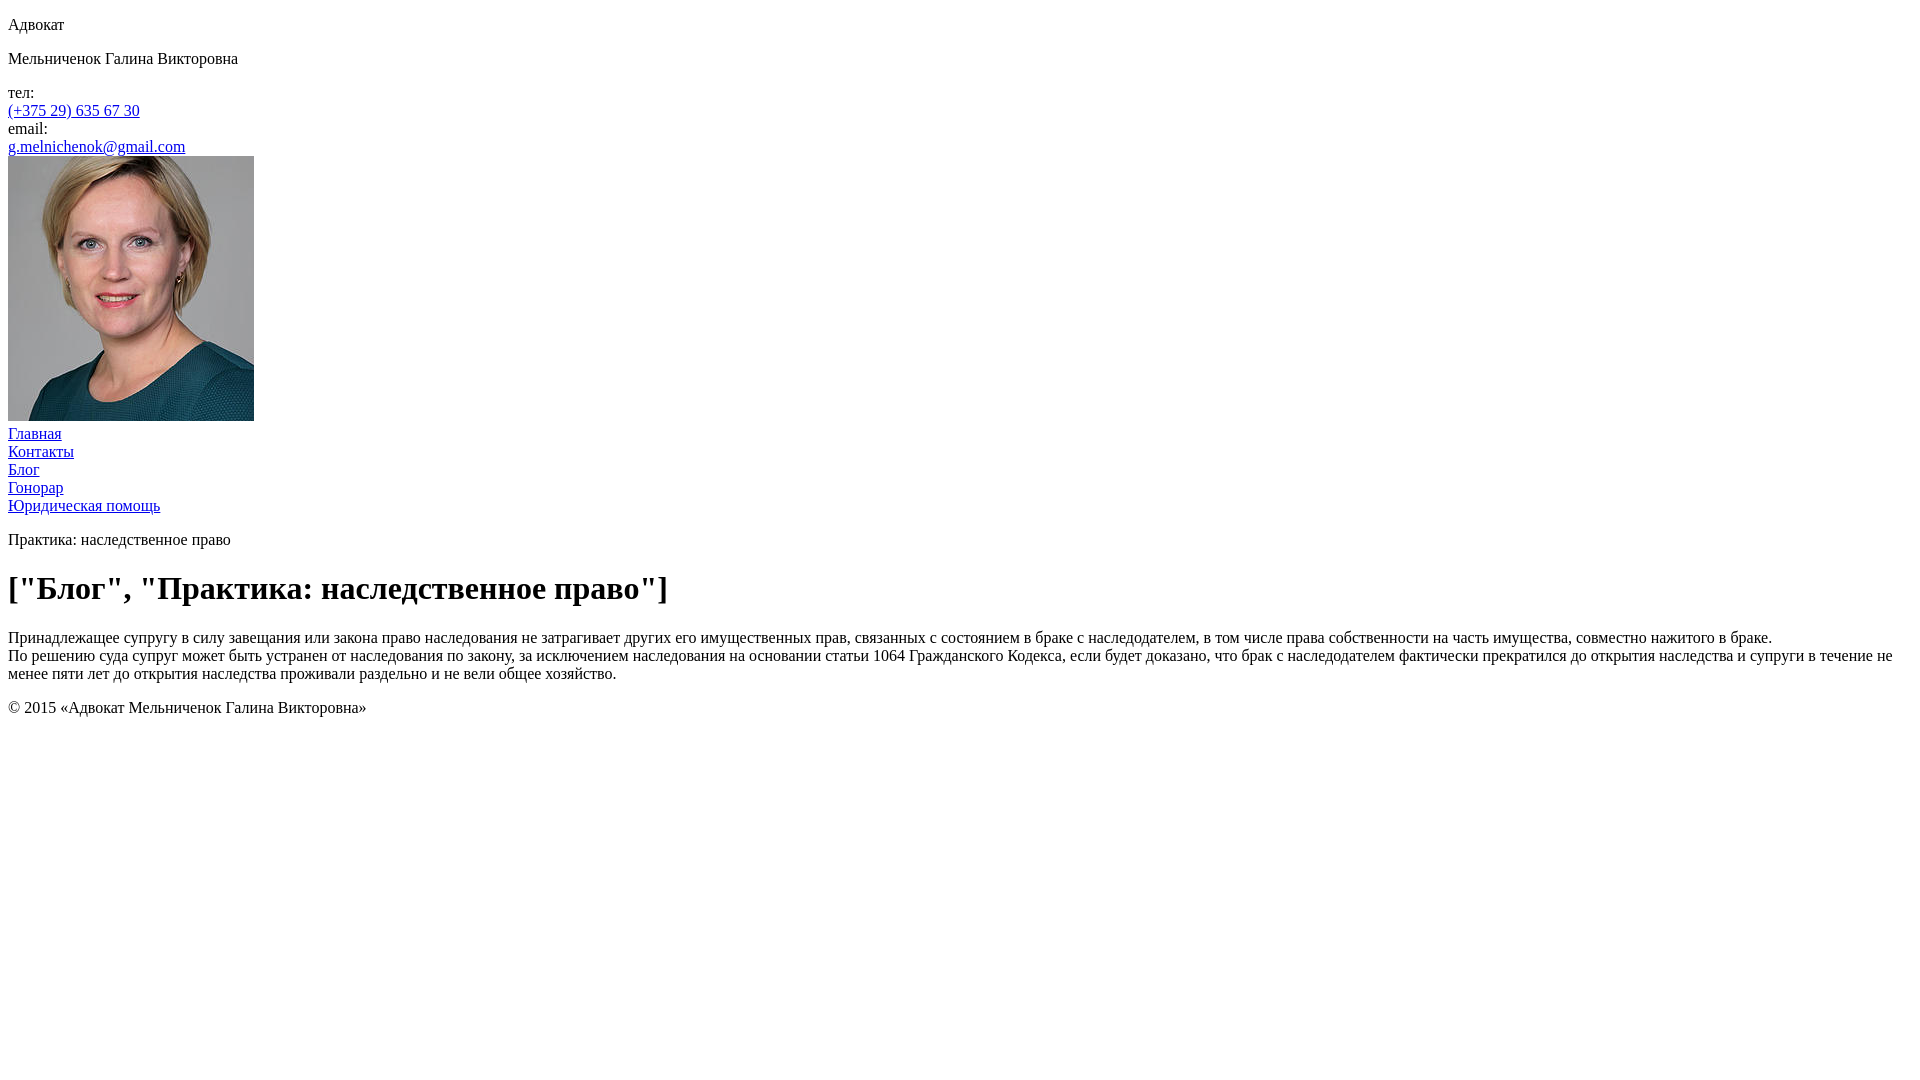 The width and height of the screenshot is (1920, 1080). Describe the element at coordinates (96, 146) in the screenshot. I see `g.melnichenok@gmail.com` at that location.